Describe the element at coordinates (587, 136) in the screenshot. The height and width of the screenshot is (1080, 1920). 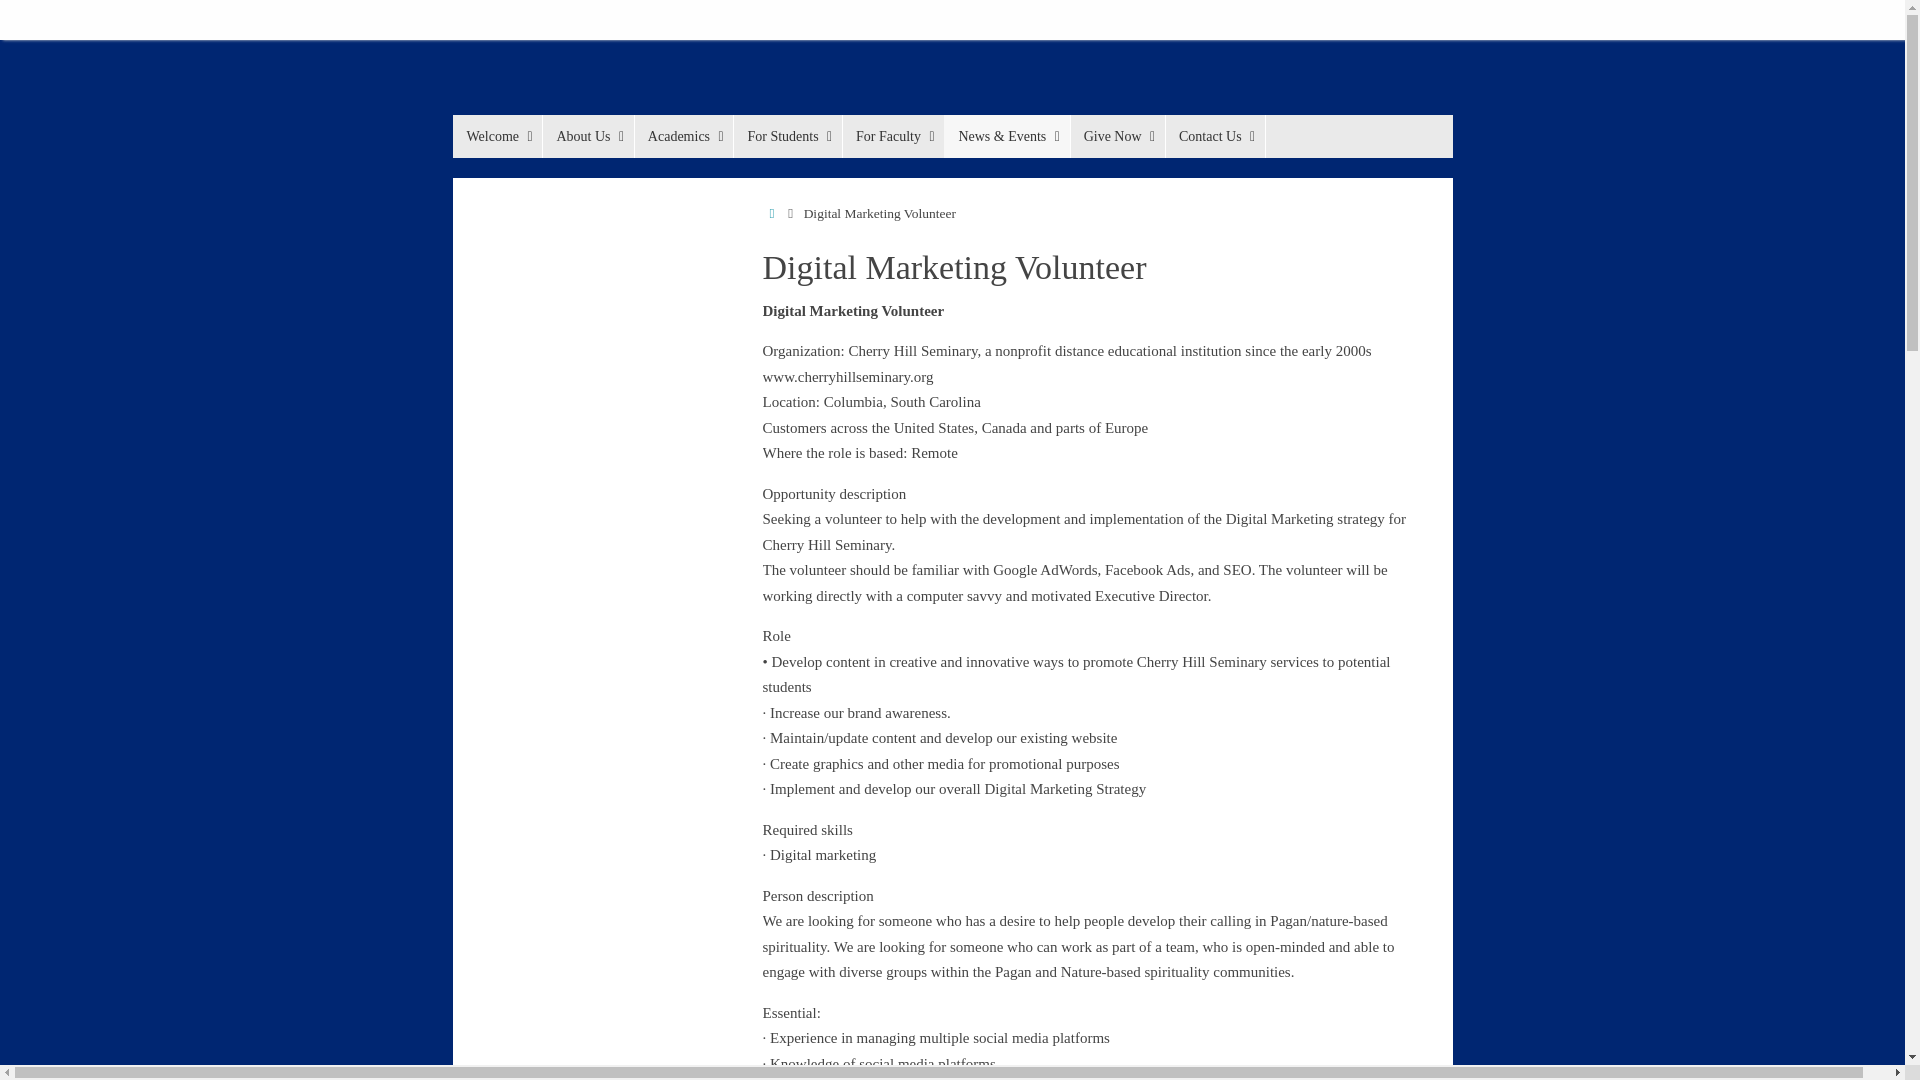
I see `About Us` at that location.